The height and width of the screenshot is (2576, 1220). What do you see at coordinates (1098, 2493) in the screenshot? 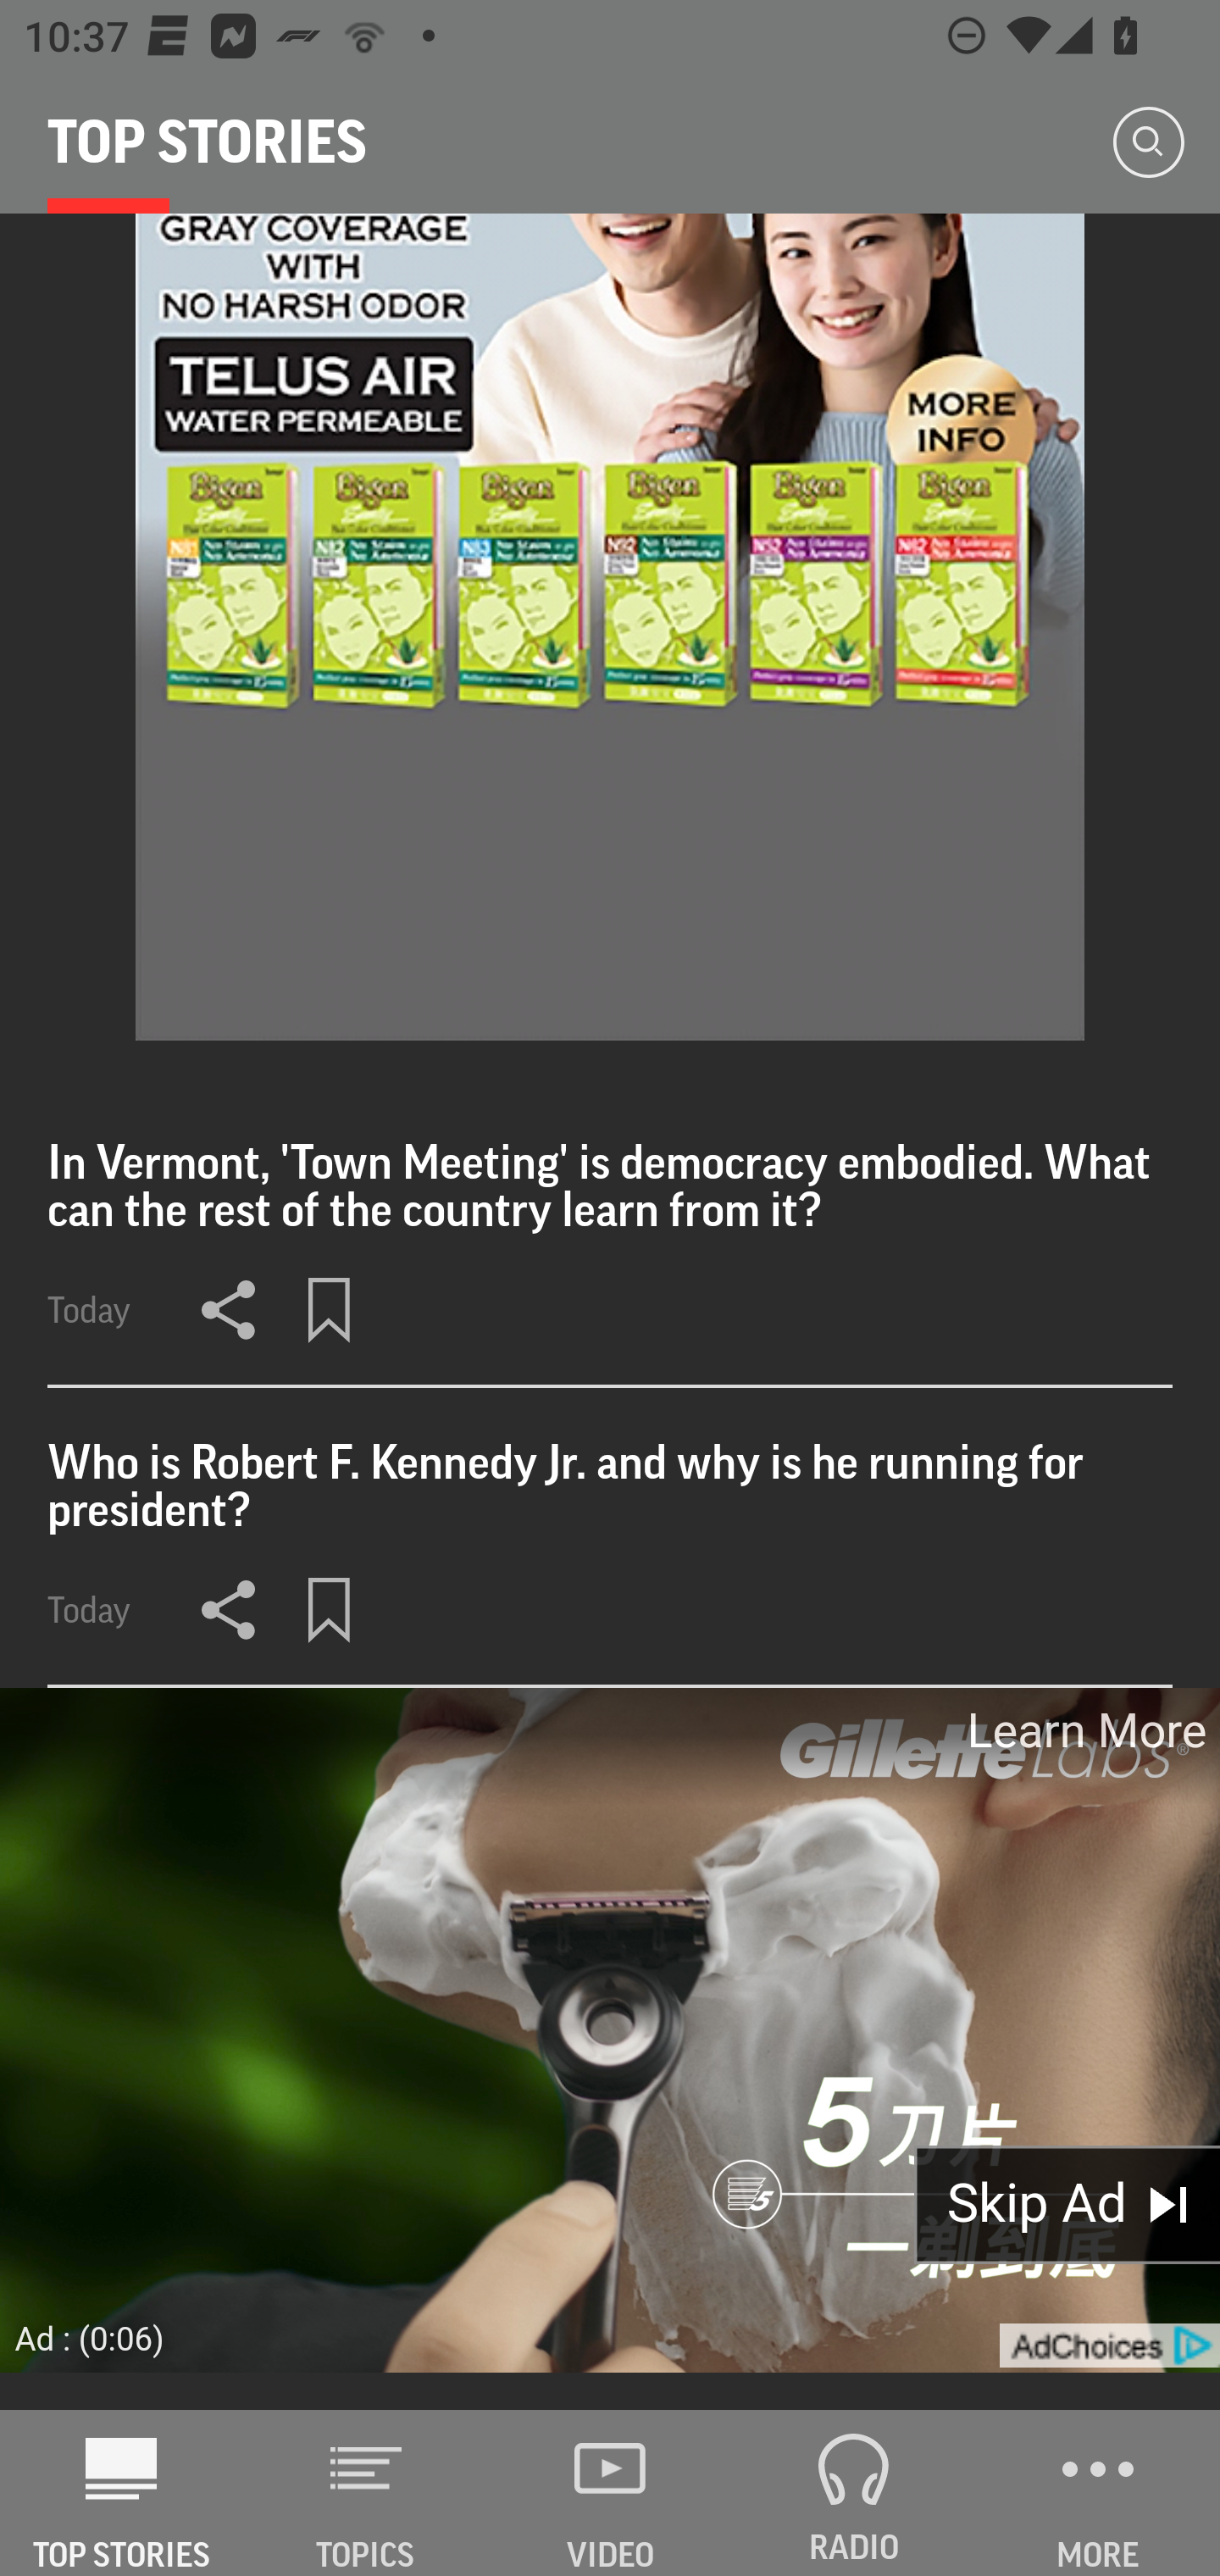
I see `MORE` at bounding box center [1098, 2493].